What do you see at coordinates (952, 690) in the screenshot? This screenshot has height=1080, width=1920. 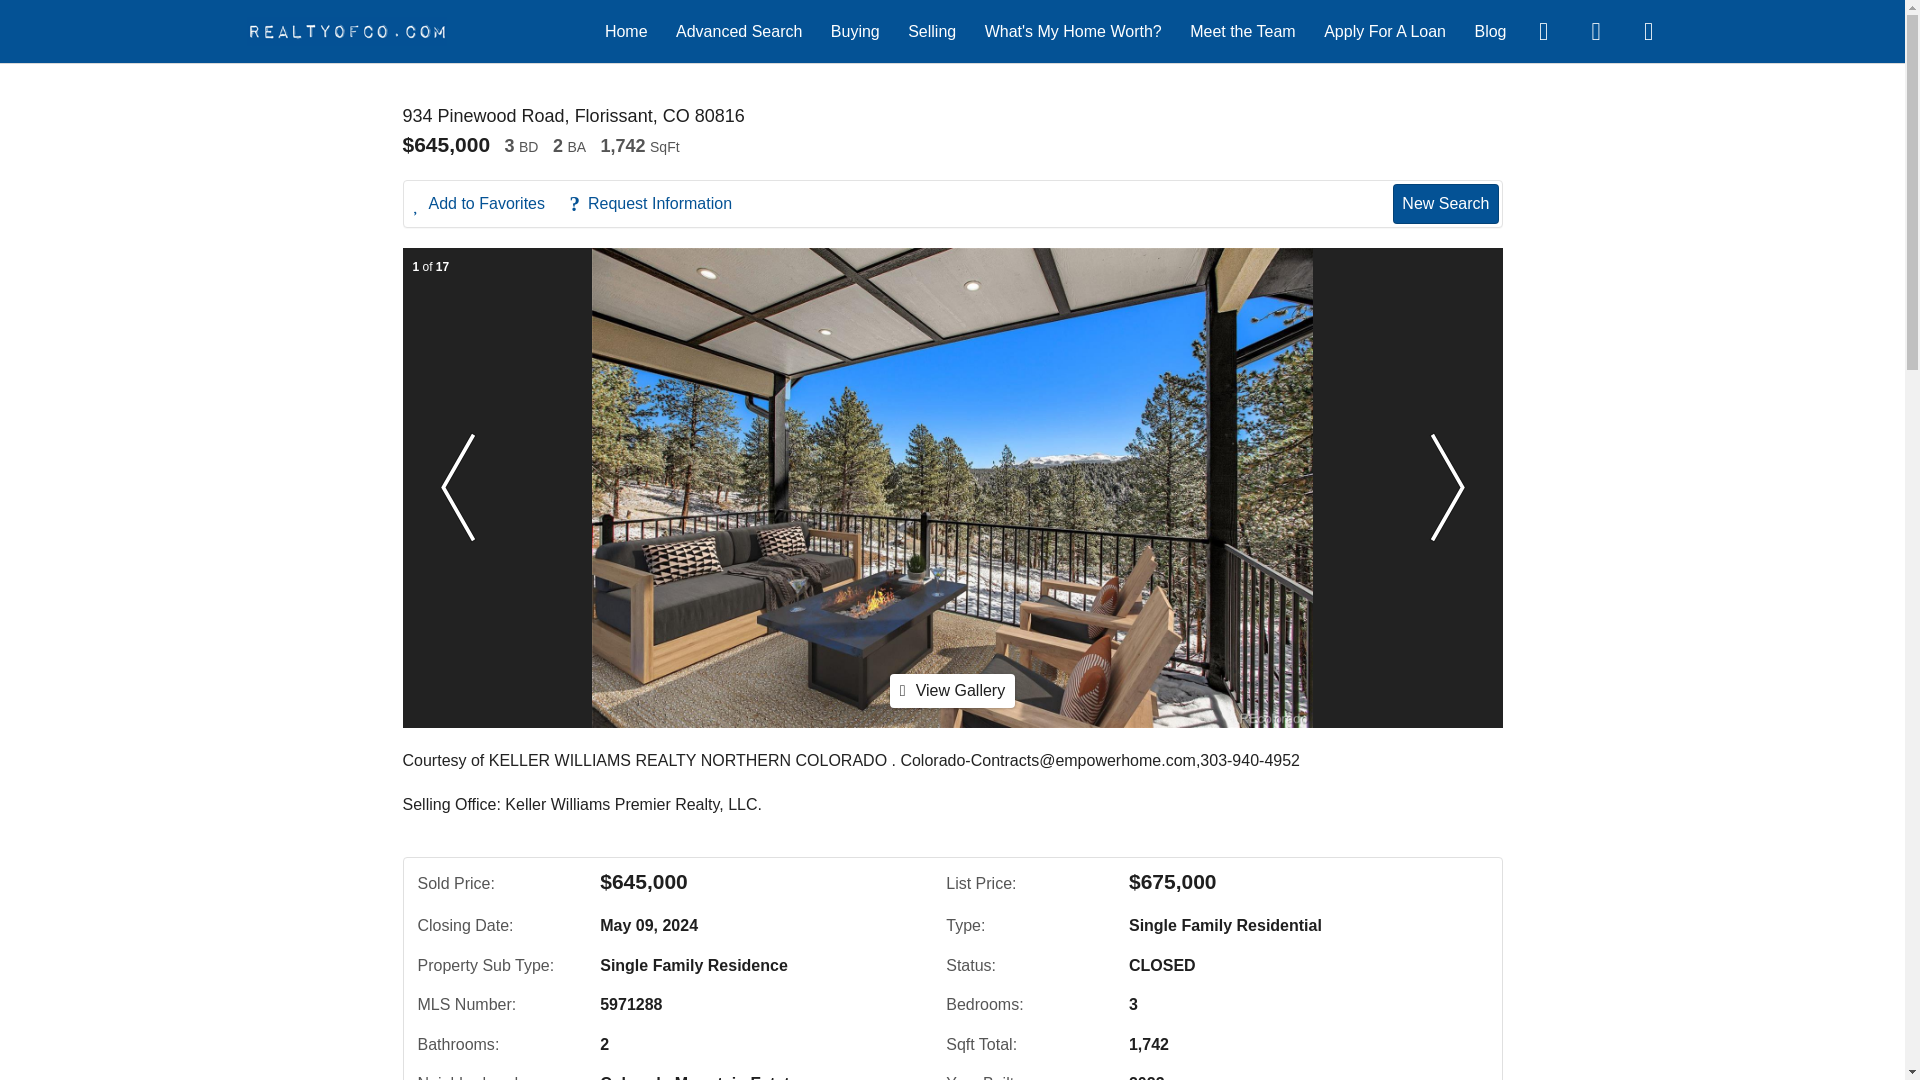 I see `View Gallery` at bounding box center [952, 690].